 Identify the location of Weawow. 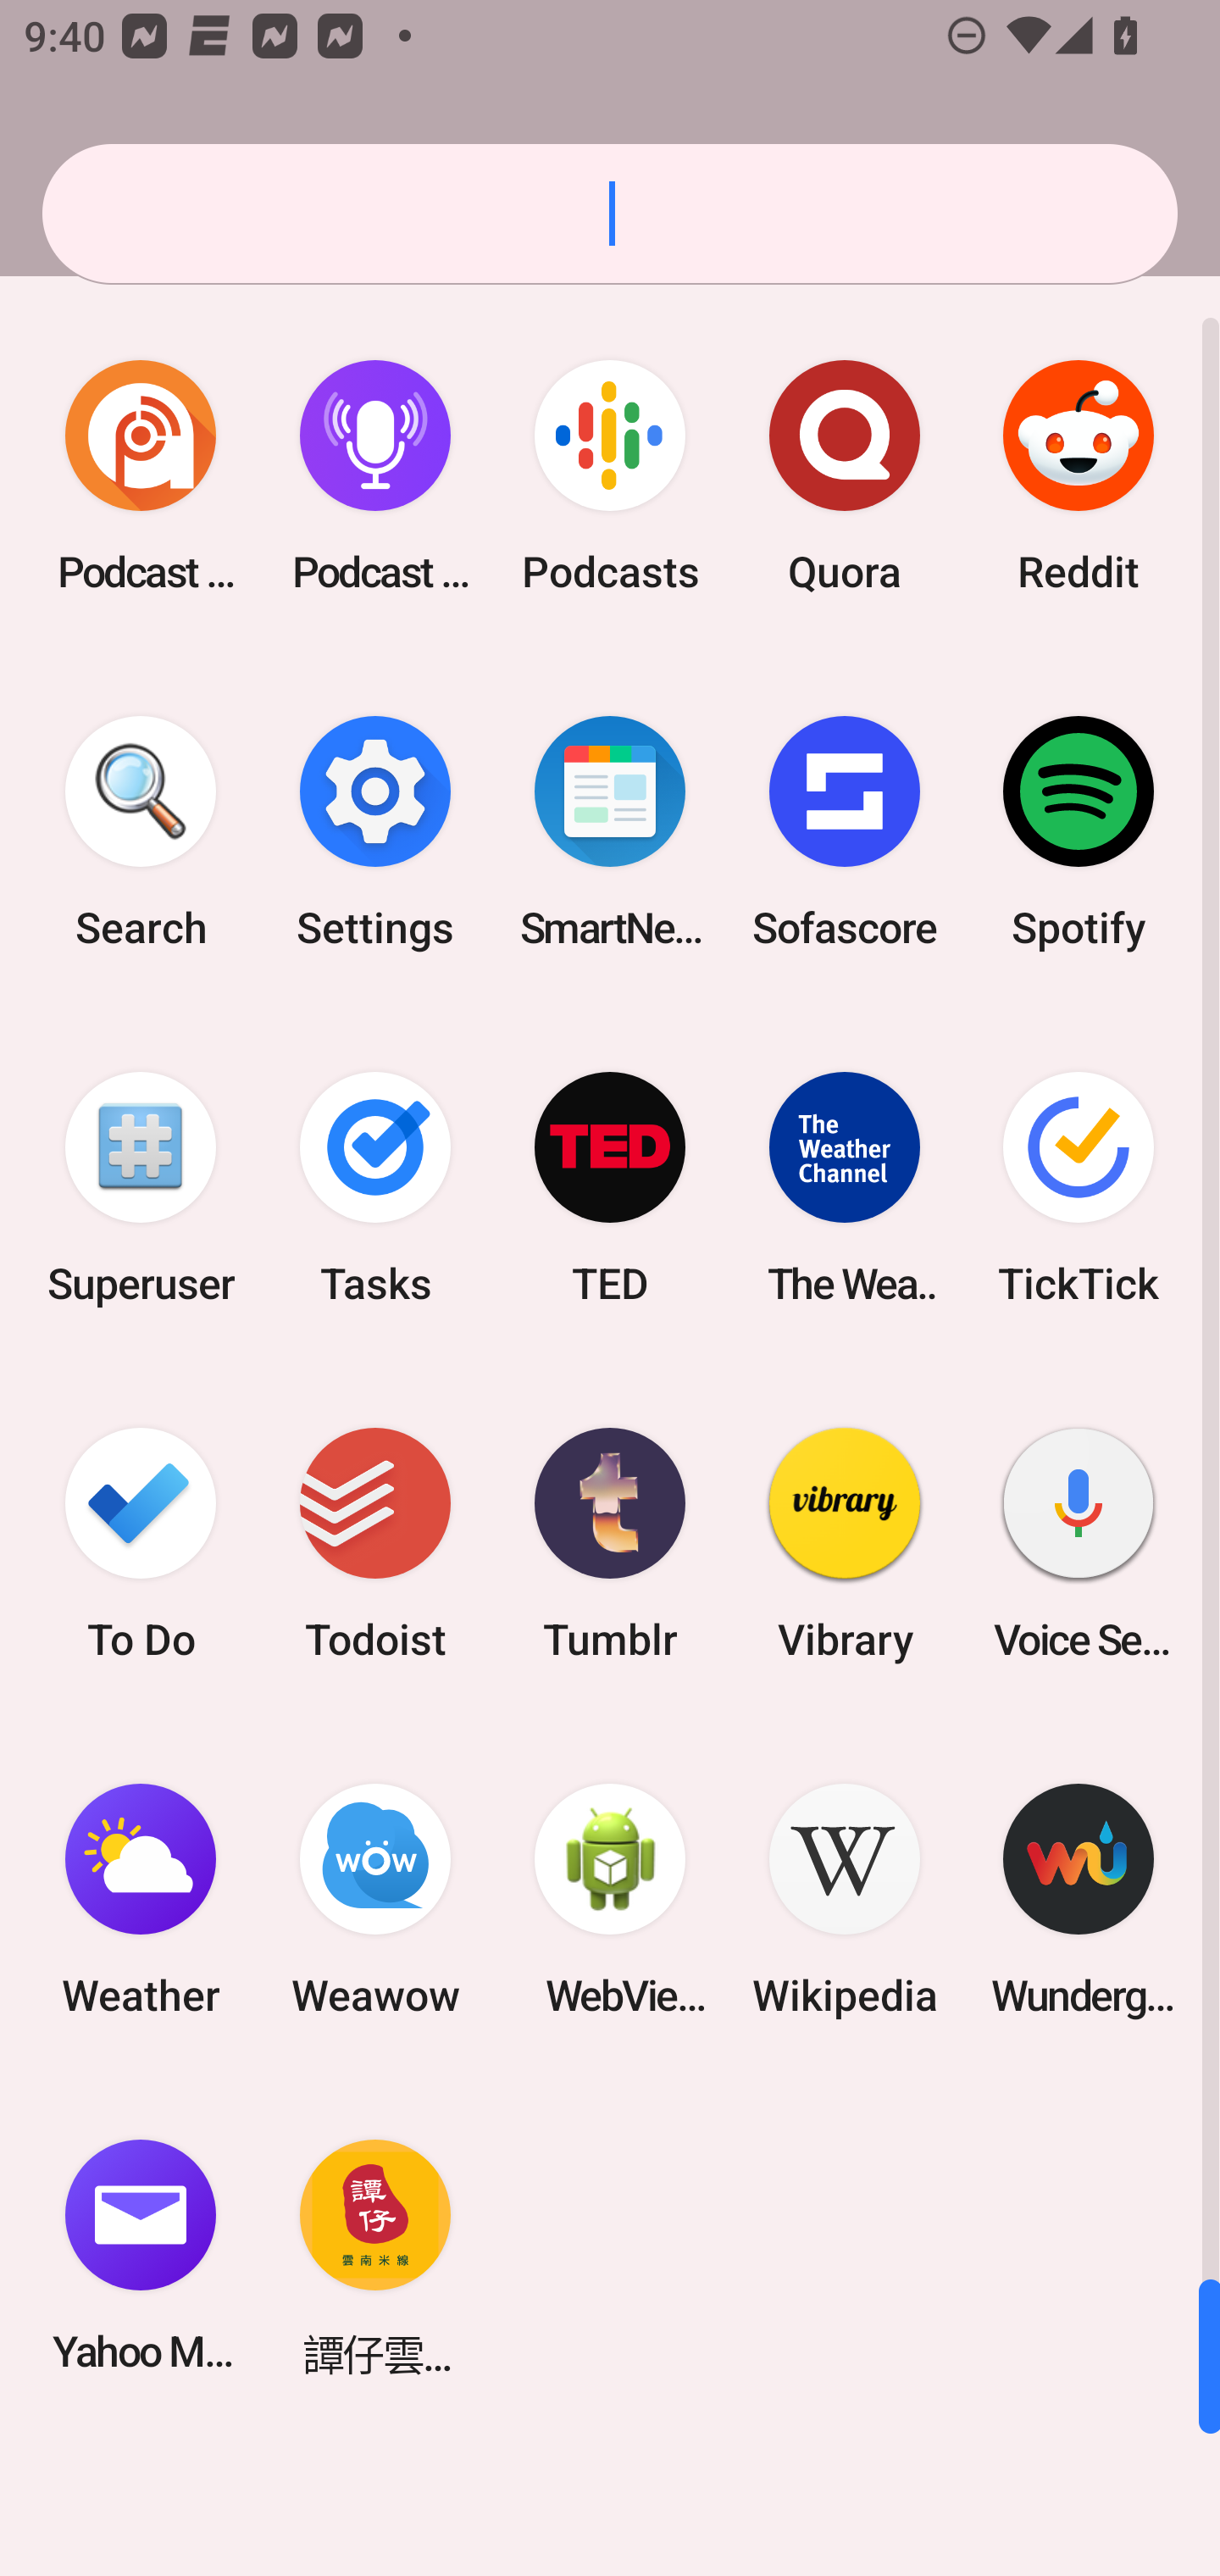
(375, 1900).